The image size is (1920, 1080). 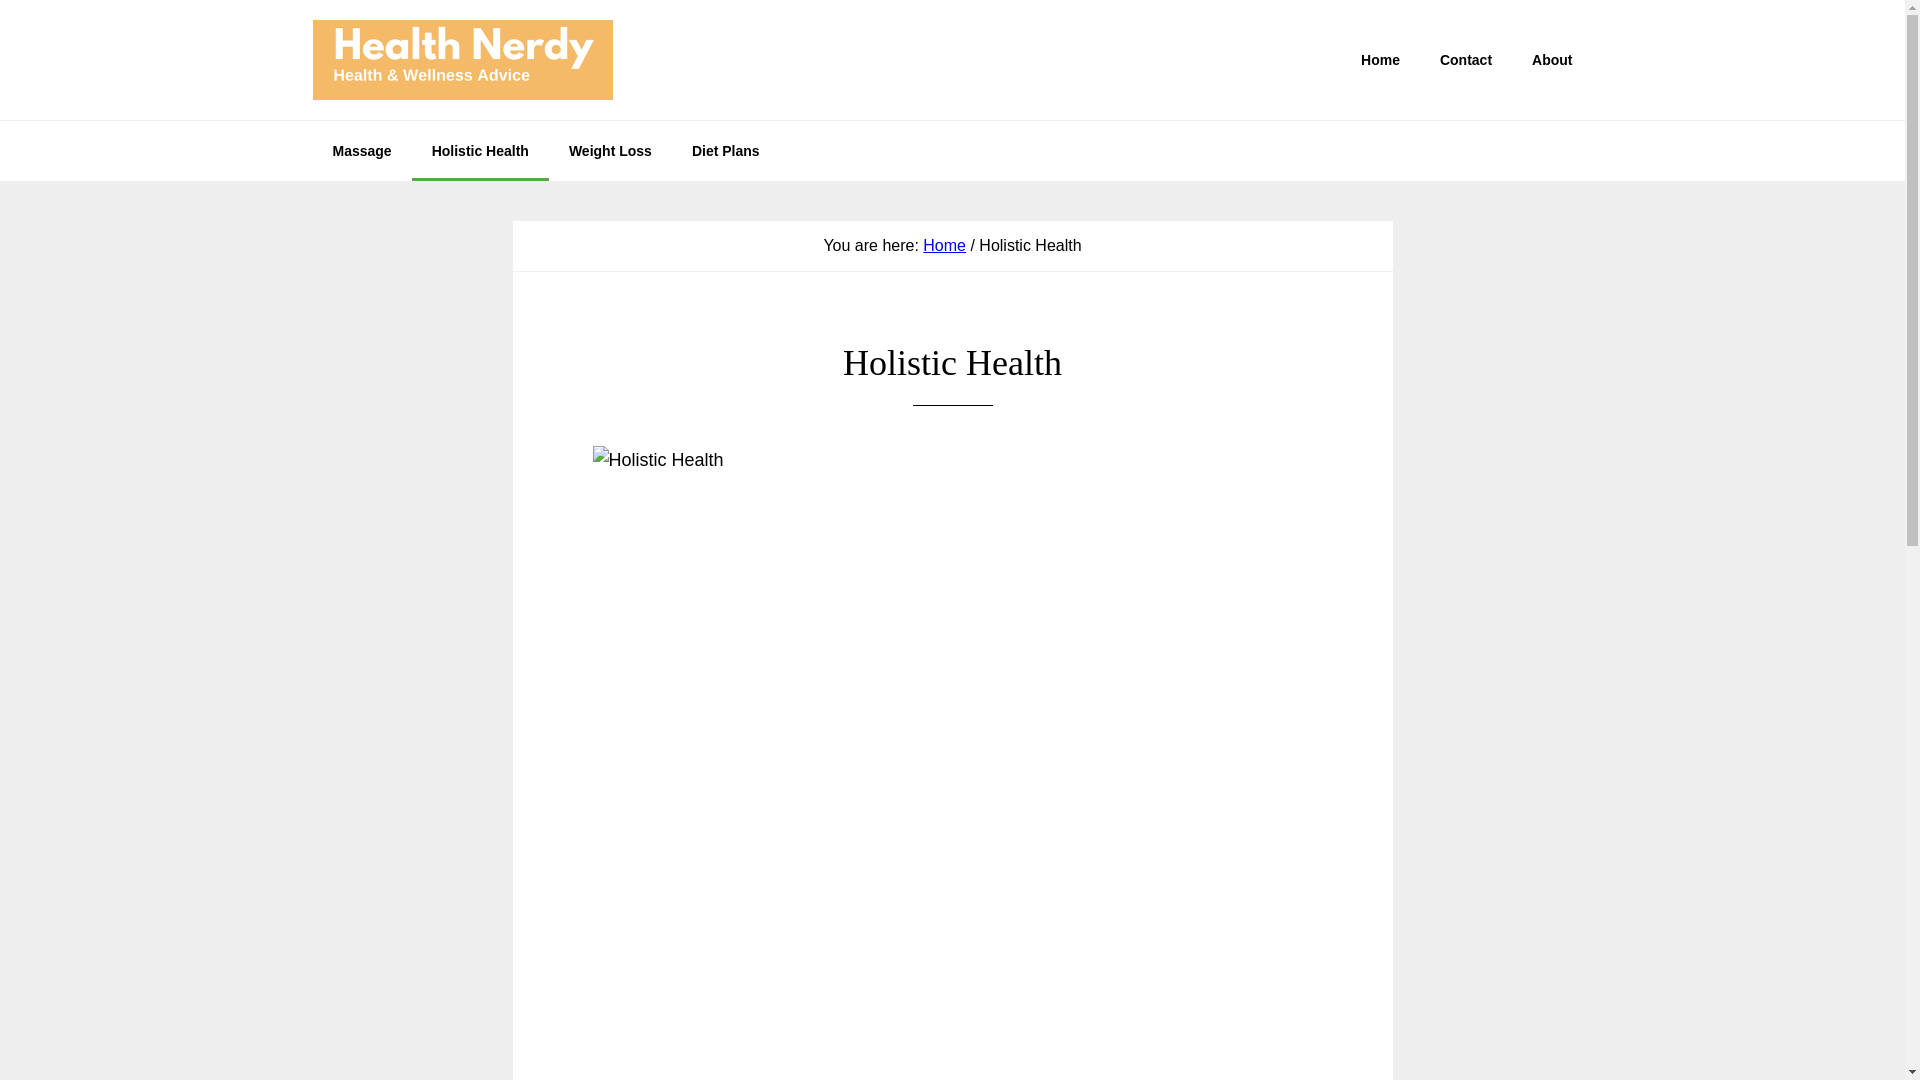 What do you see at coordinates (1552, 60) in the screenshot?
I see `About` at bounding box center [1552, 60].